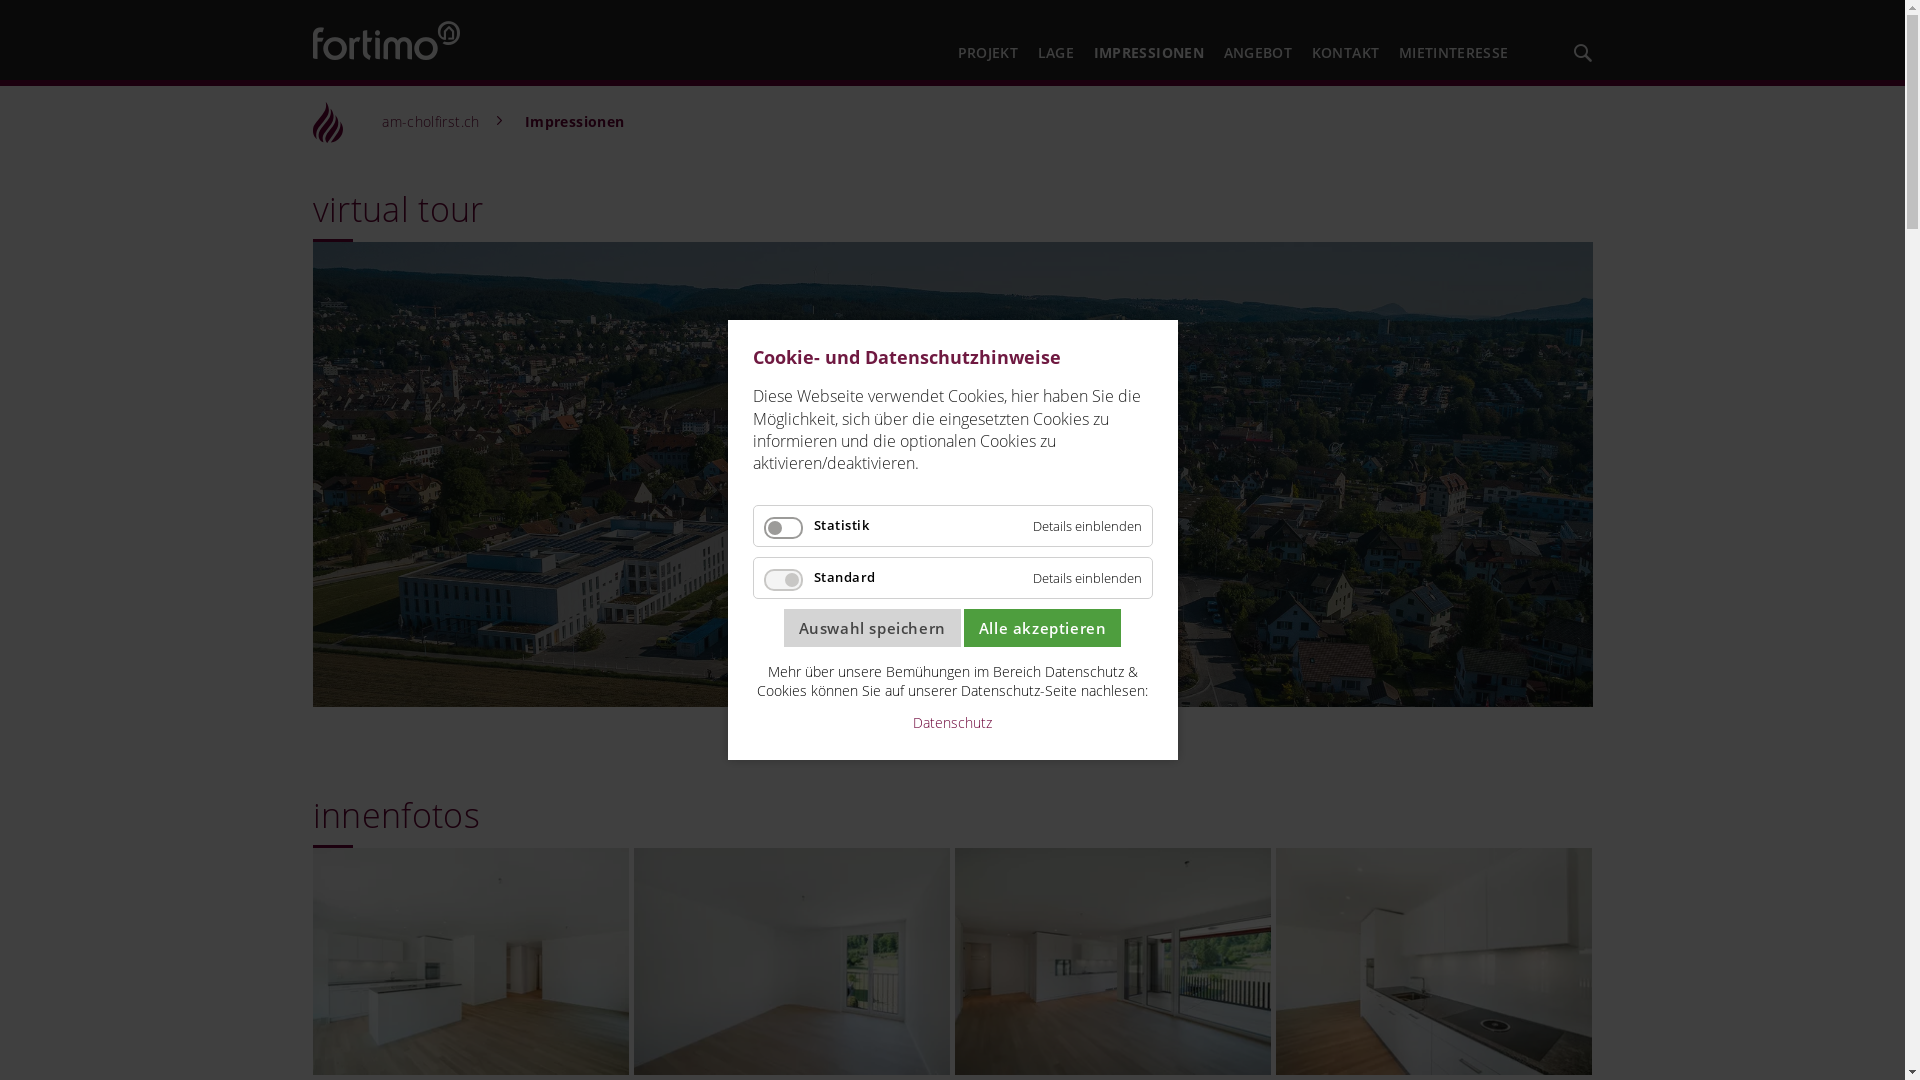  What do you see at coordinates (1258, 54) in the screenshot?
I see `ANGEBOT` at bounding box center [1258, 54].